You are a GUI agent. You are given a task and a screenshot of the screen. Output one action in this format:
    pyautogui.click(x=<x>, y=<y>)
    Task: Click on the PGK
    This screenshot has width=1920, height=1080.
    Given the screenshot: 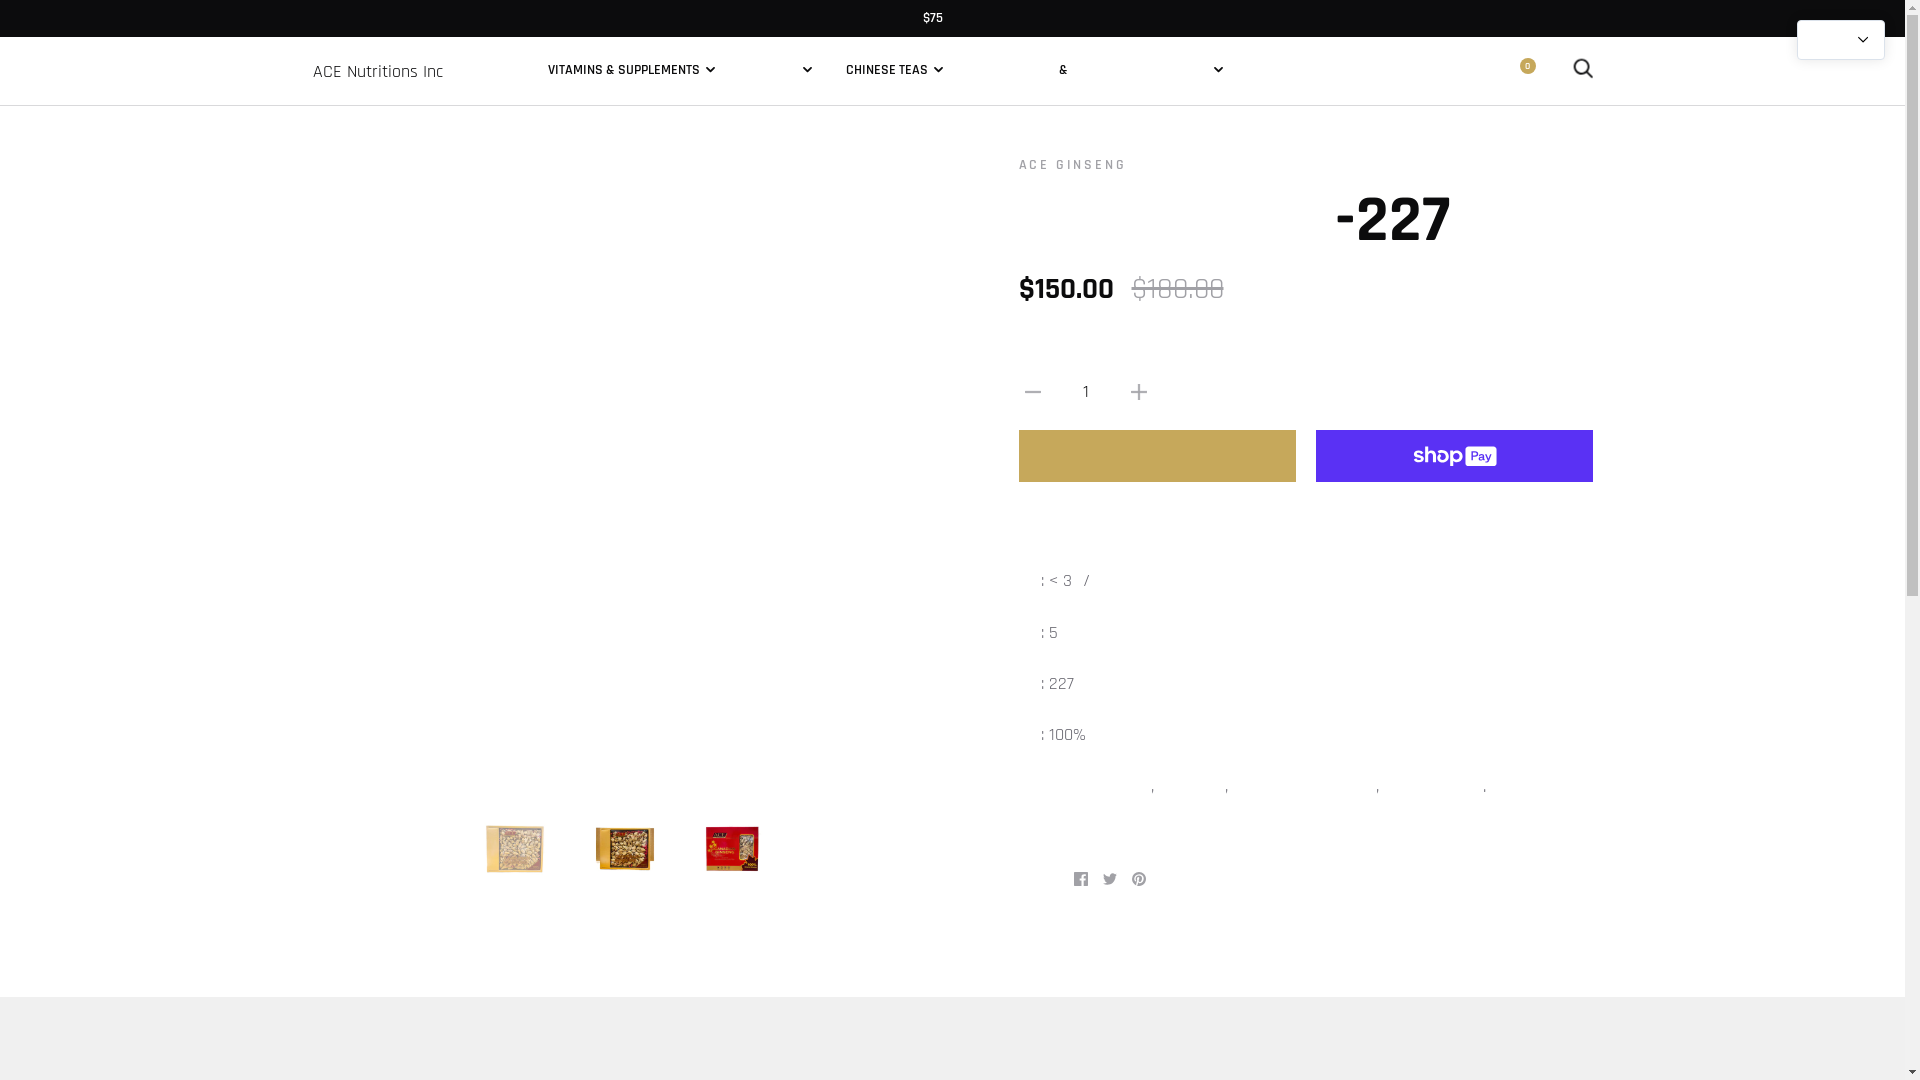 What is the action you would take?
    pyautogui.click(x=400, y=670)
    